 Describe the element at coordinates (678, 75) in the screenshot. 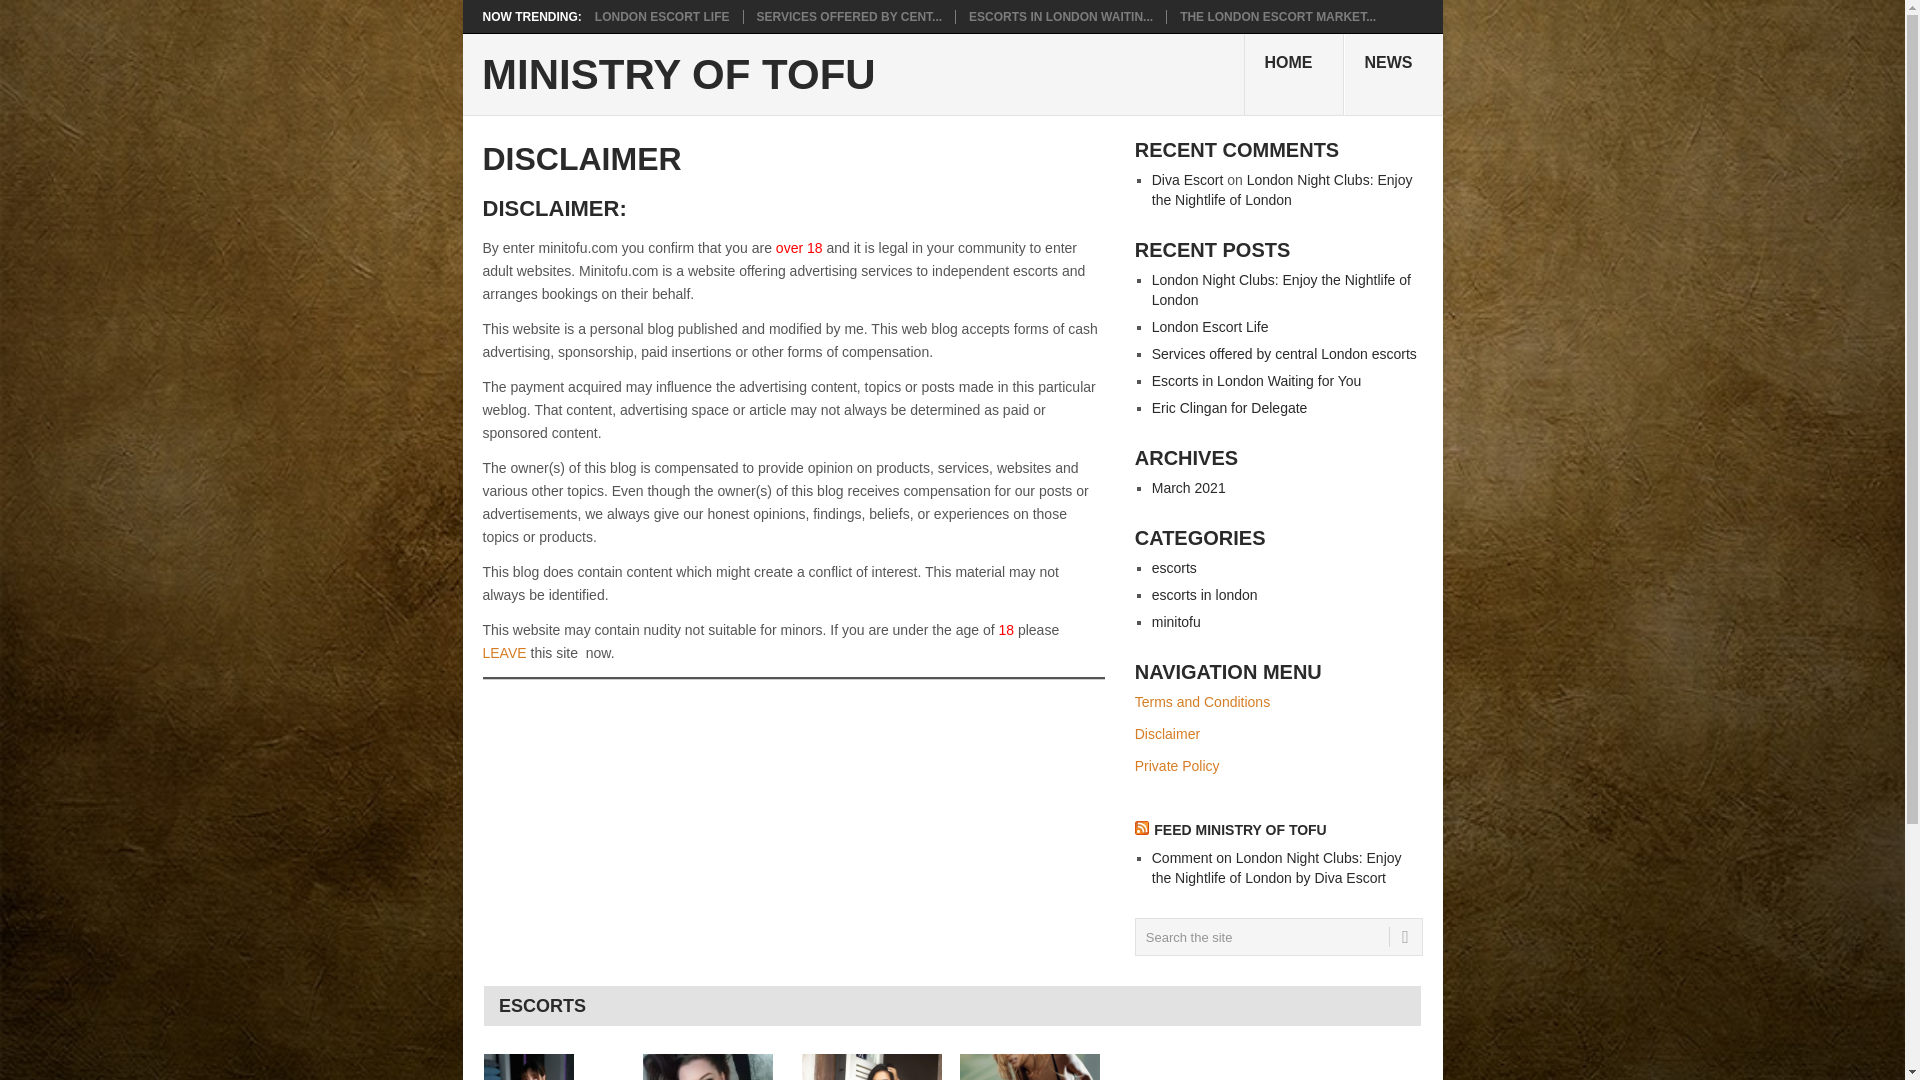

I see `MINISTRY OF TOFU` at that location.